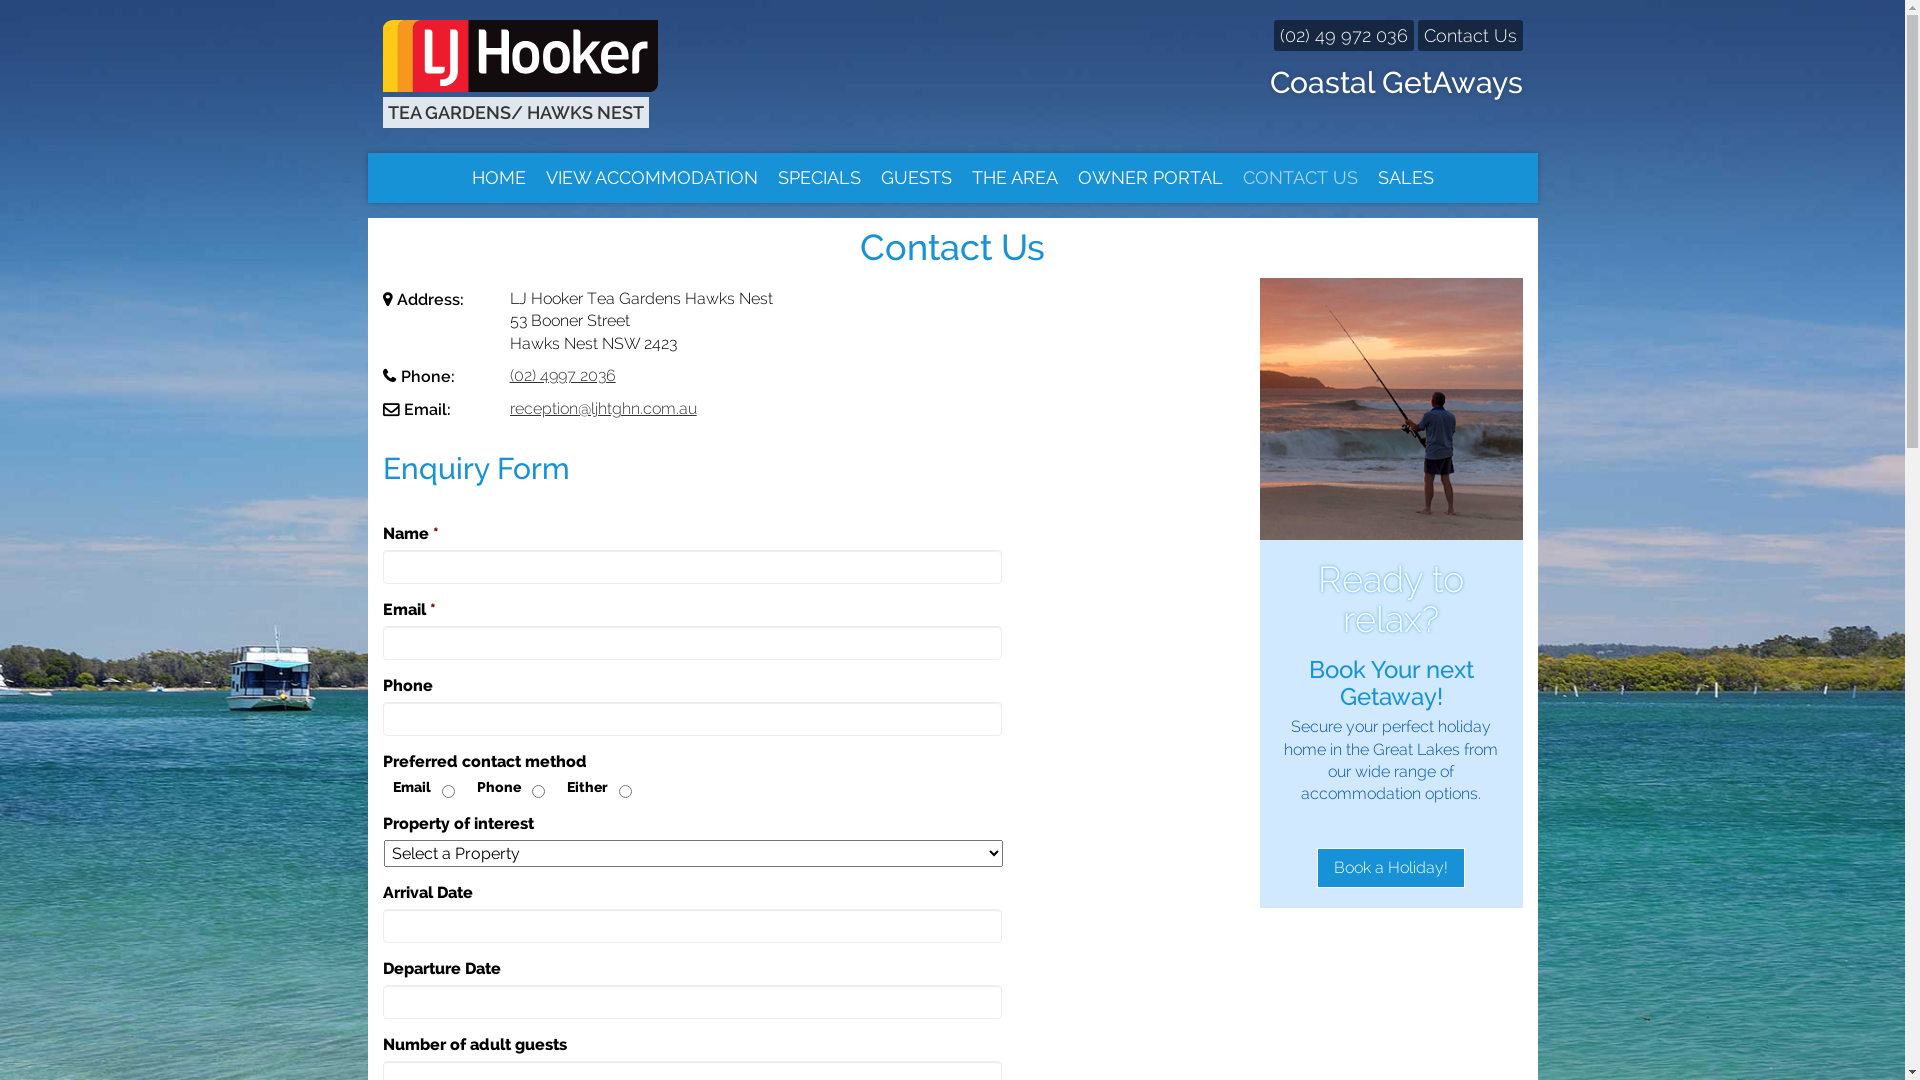 This screenshot has width=1920, height=1080. Describe the element at coordinates (1406, 178) in the screenshot. I see `SALES` at that location.